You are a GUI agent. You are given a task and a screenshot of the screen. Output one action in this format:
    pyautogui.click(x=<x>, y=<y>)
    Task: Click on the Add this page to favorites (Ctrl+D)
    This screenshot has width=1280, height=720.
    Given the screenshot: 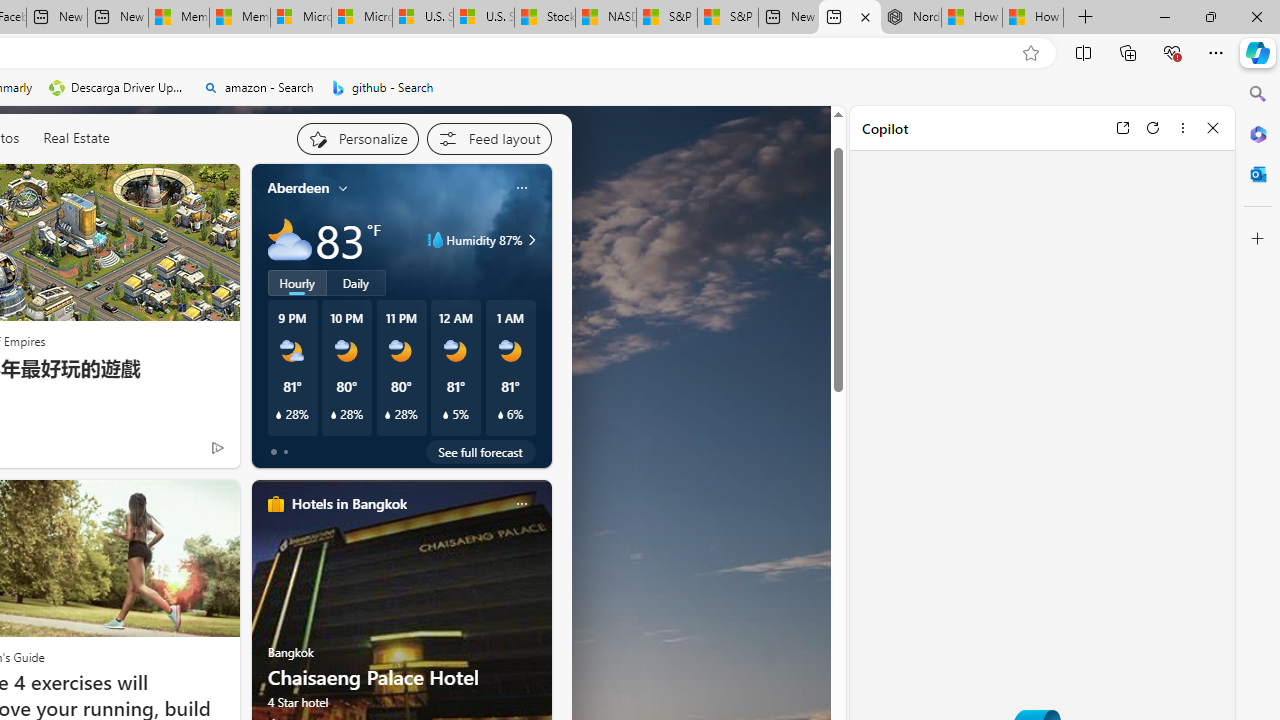 What is the action you would take?
    pyautogui.click(x=1030, y=53)
    